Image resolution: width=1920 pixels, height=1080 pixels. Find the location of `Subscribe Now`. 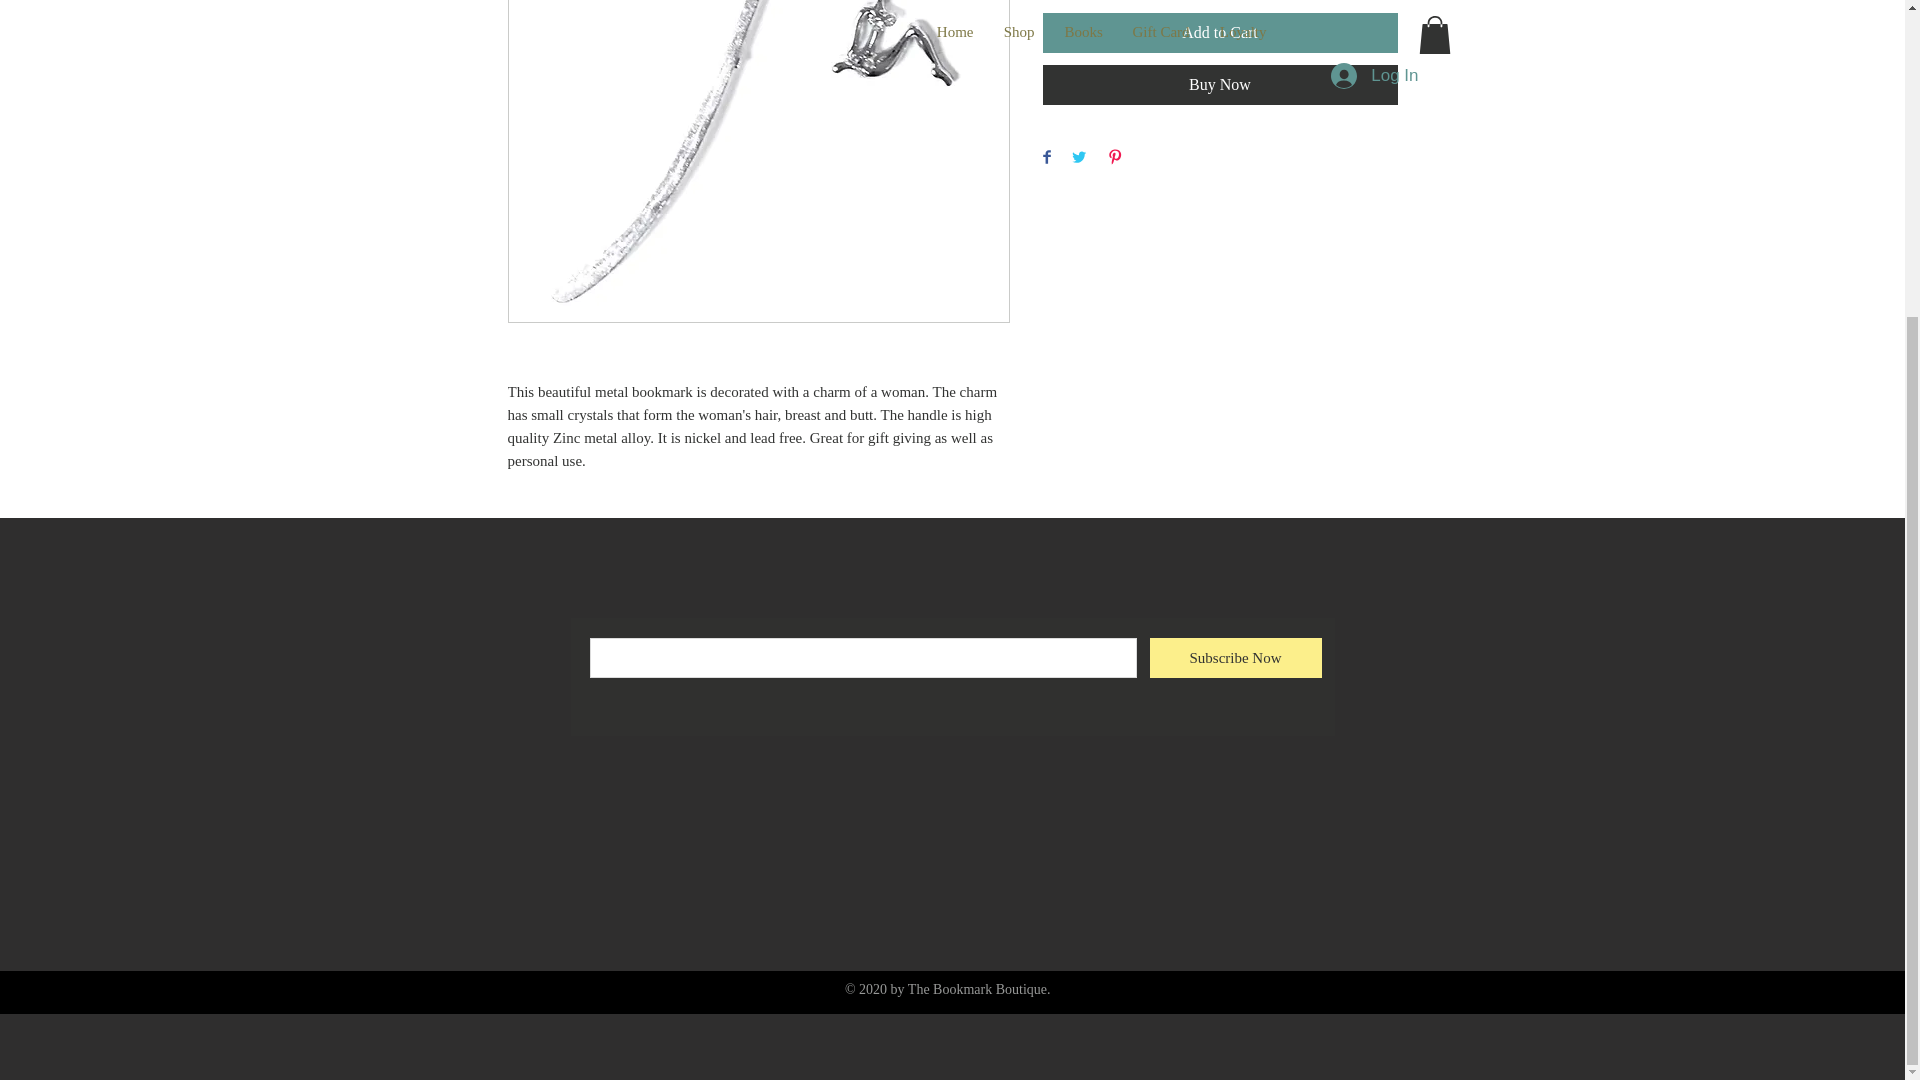

Subscribe Now is located at coordinates (1236, 658).